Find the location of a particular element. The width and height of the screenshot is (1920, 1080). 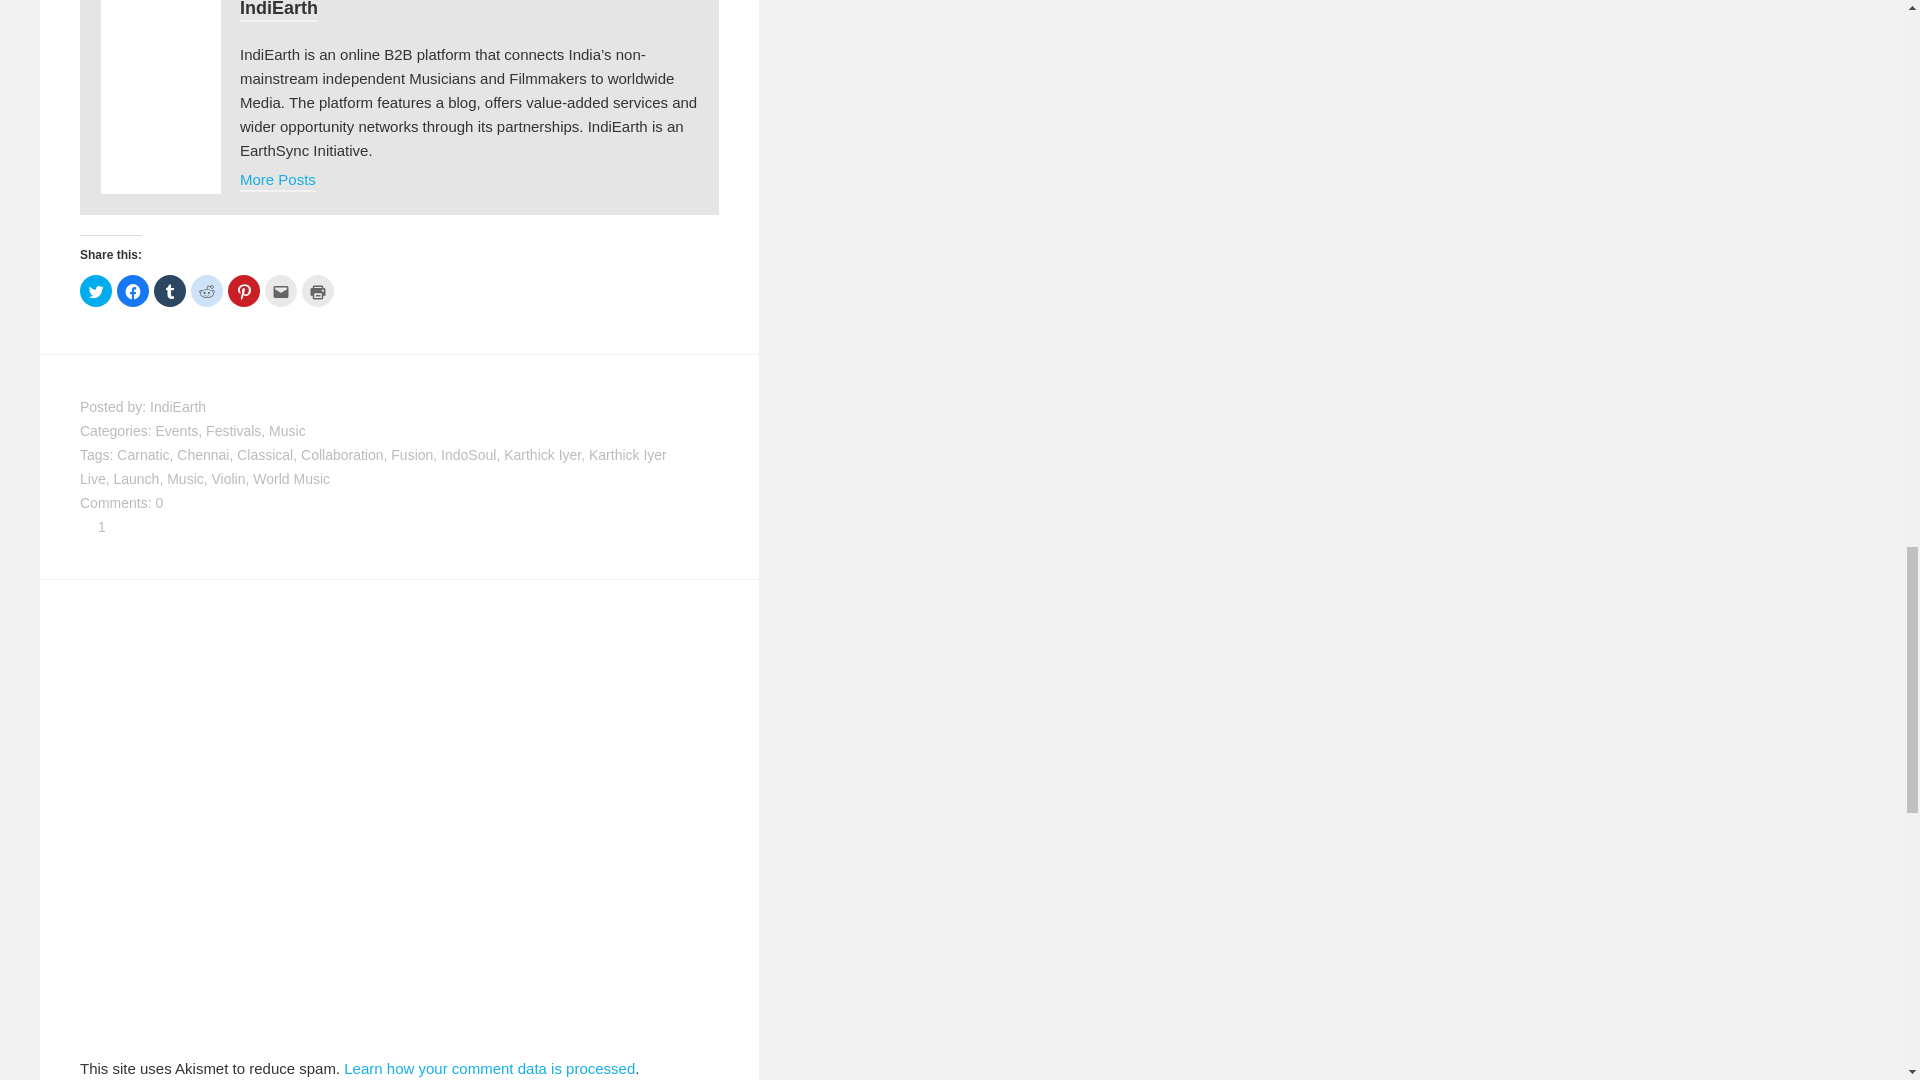

Click to share on Pinterest is located at coordinates (244, 290).